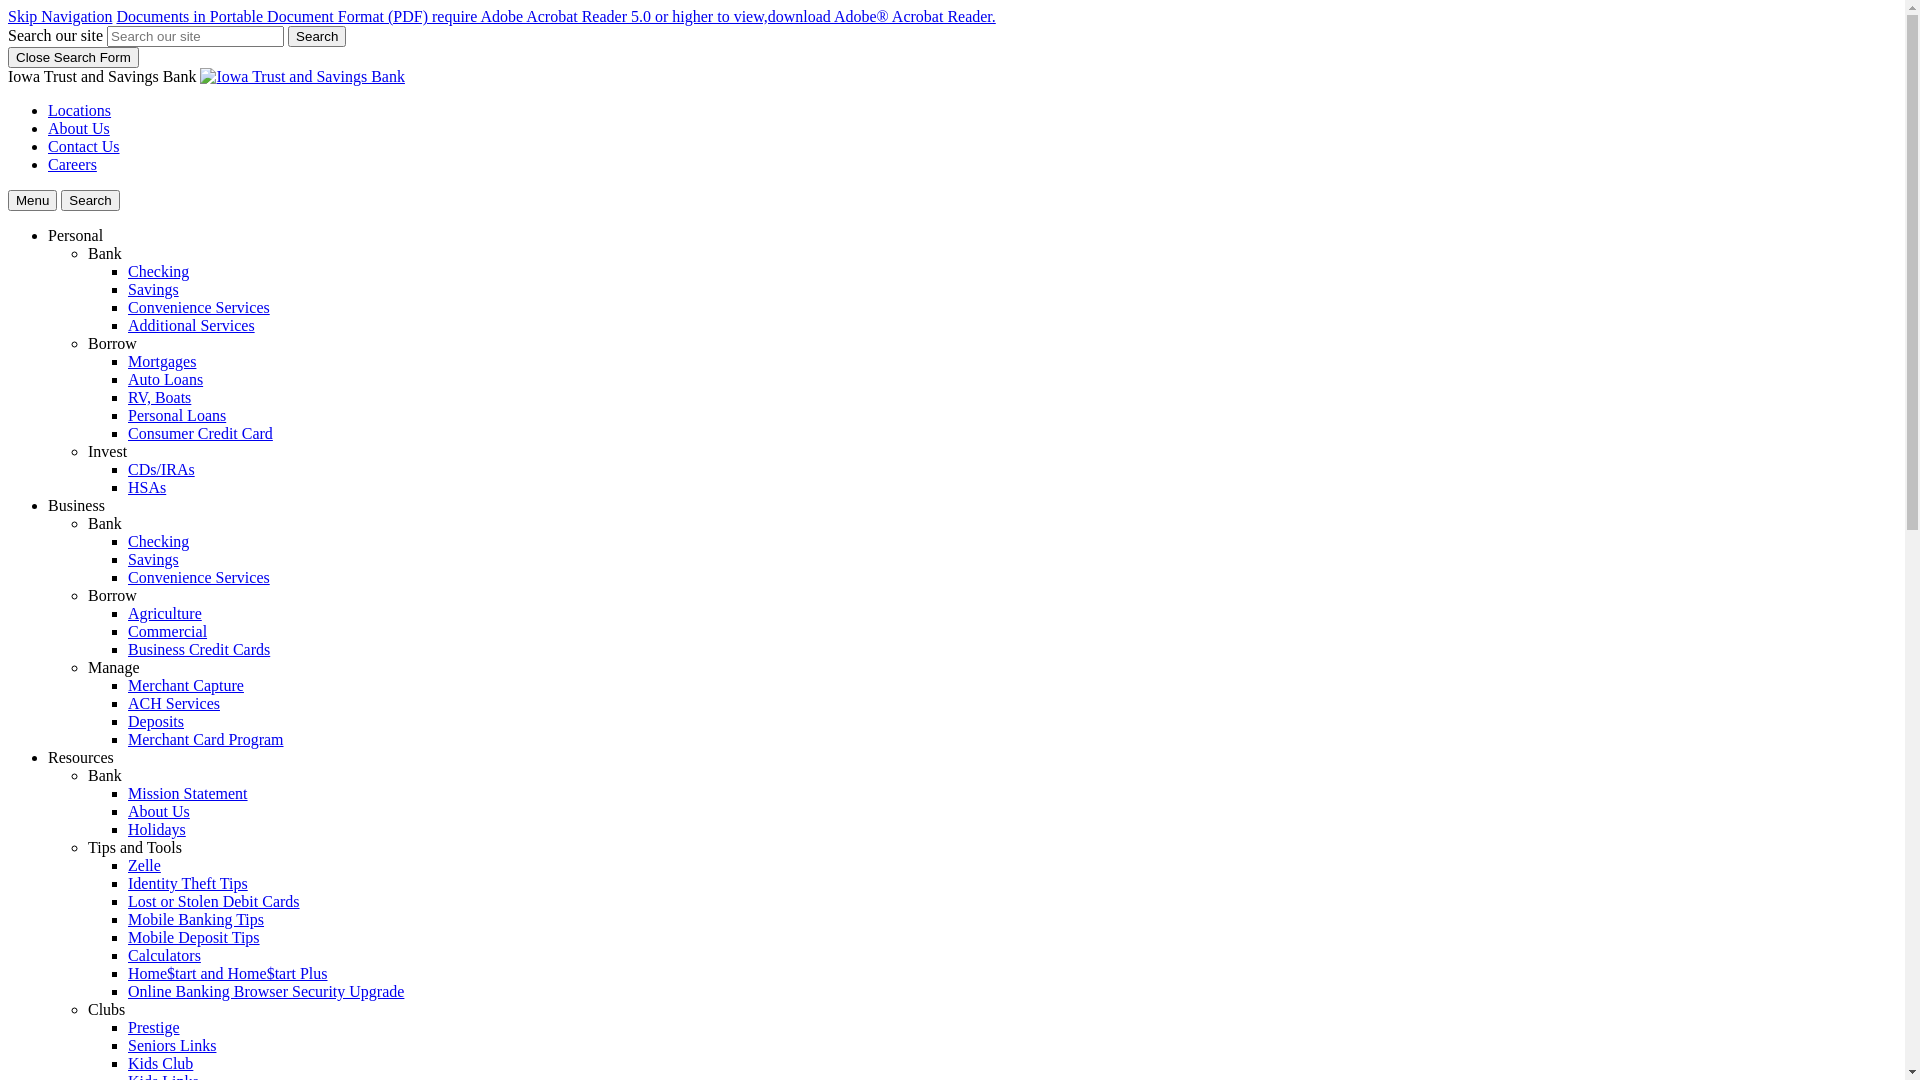  Describe the element at coordinates (154, 560) in the screenshot. I see `Savings` at that location.